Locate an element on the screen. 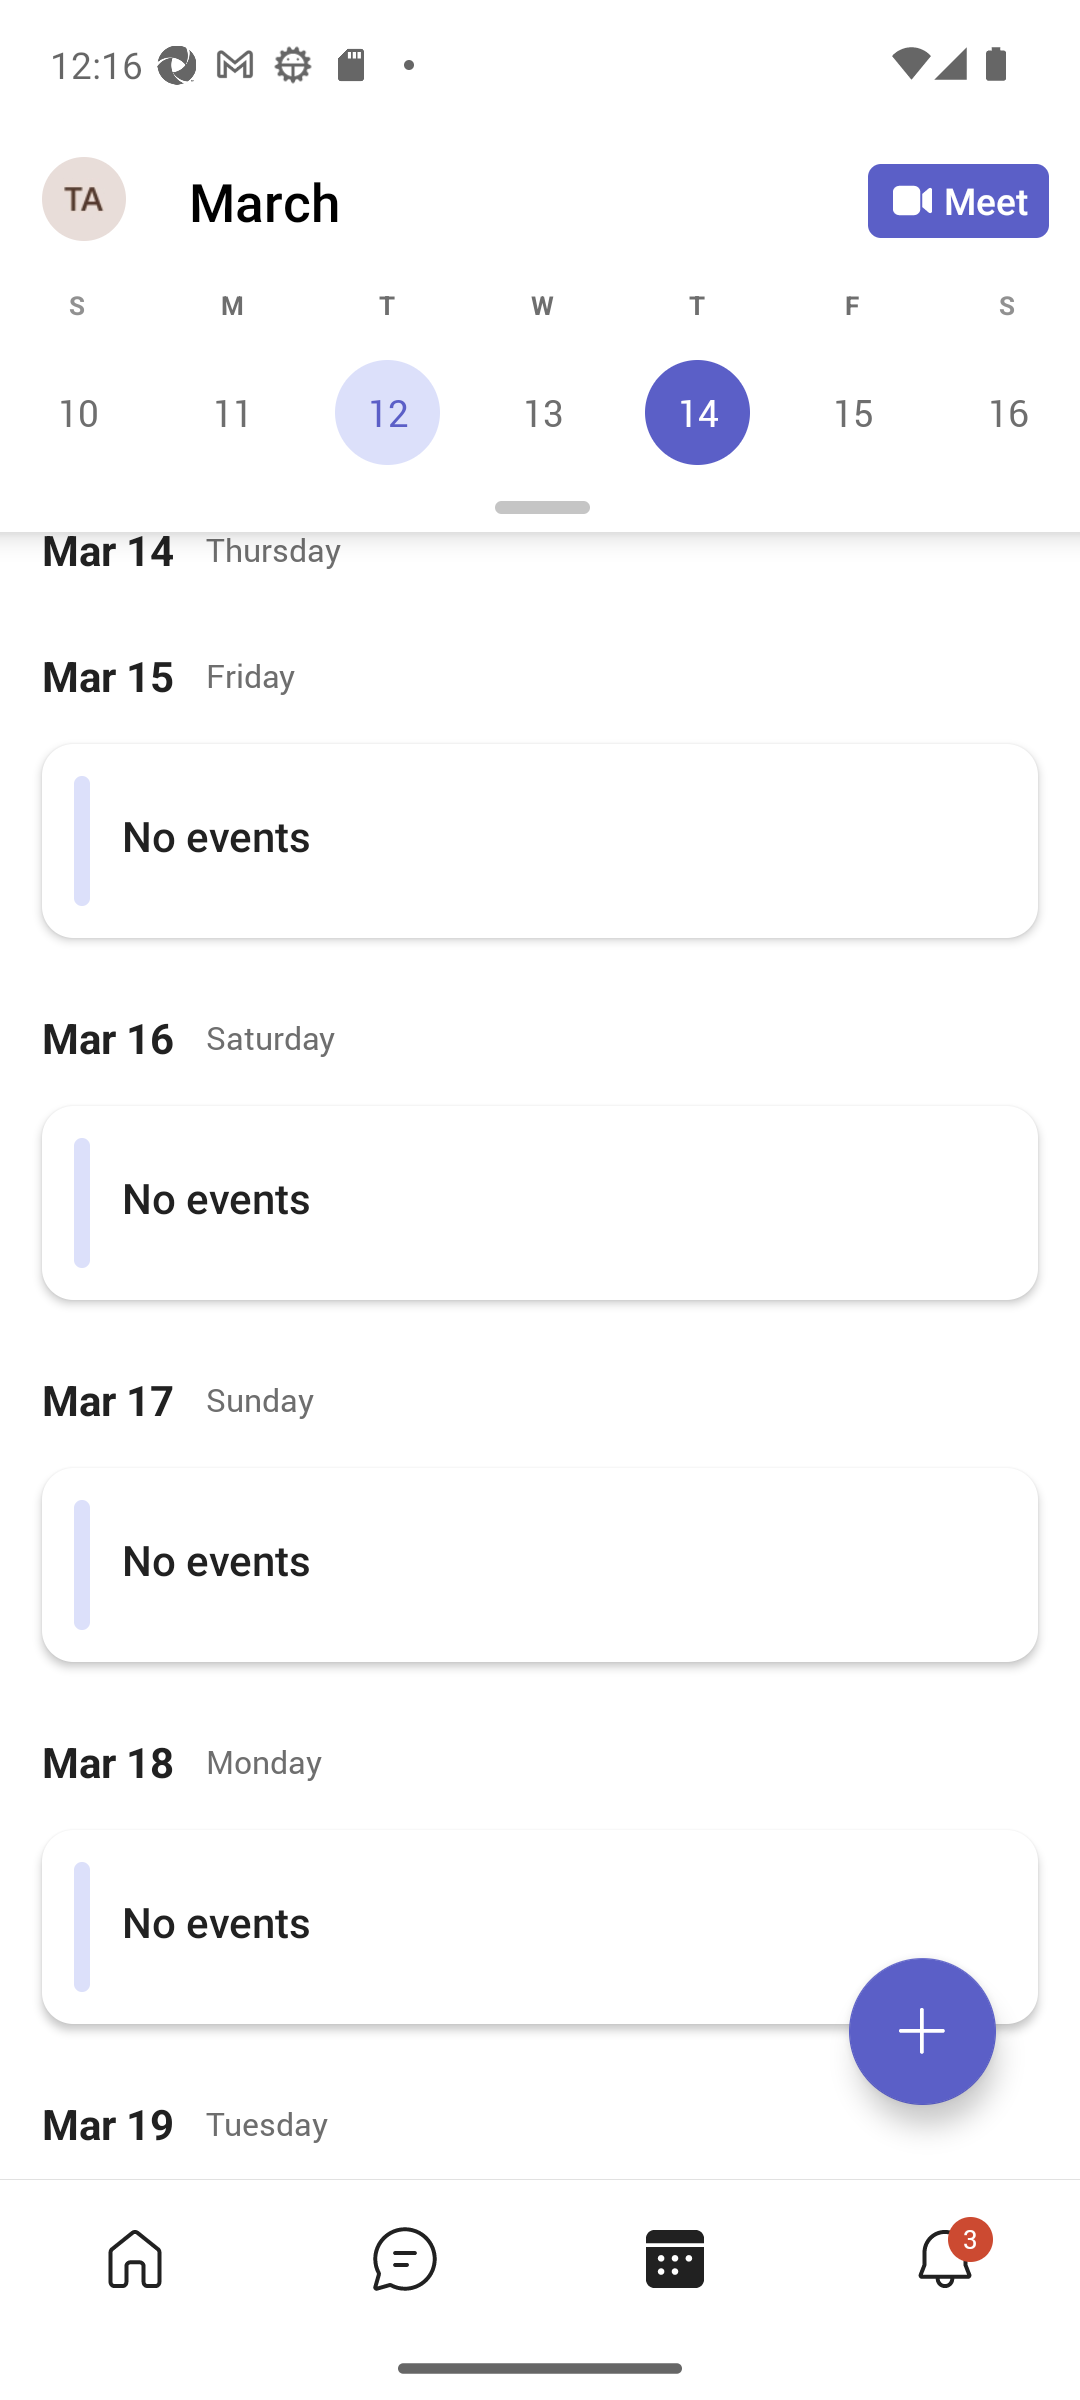 This screenshot has height=2400, width=1080. Friday, March 15 15 is located at coordinates (852, 412).